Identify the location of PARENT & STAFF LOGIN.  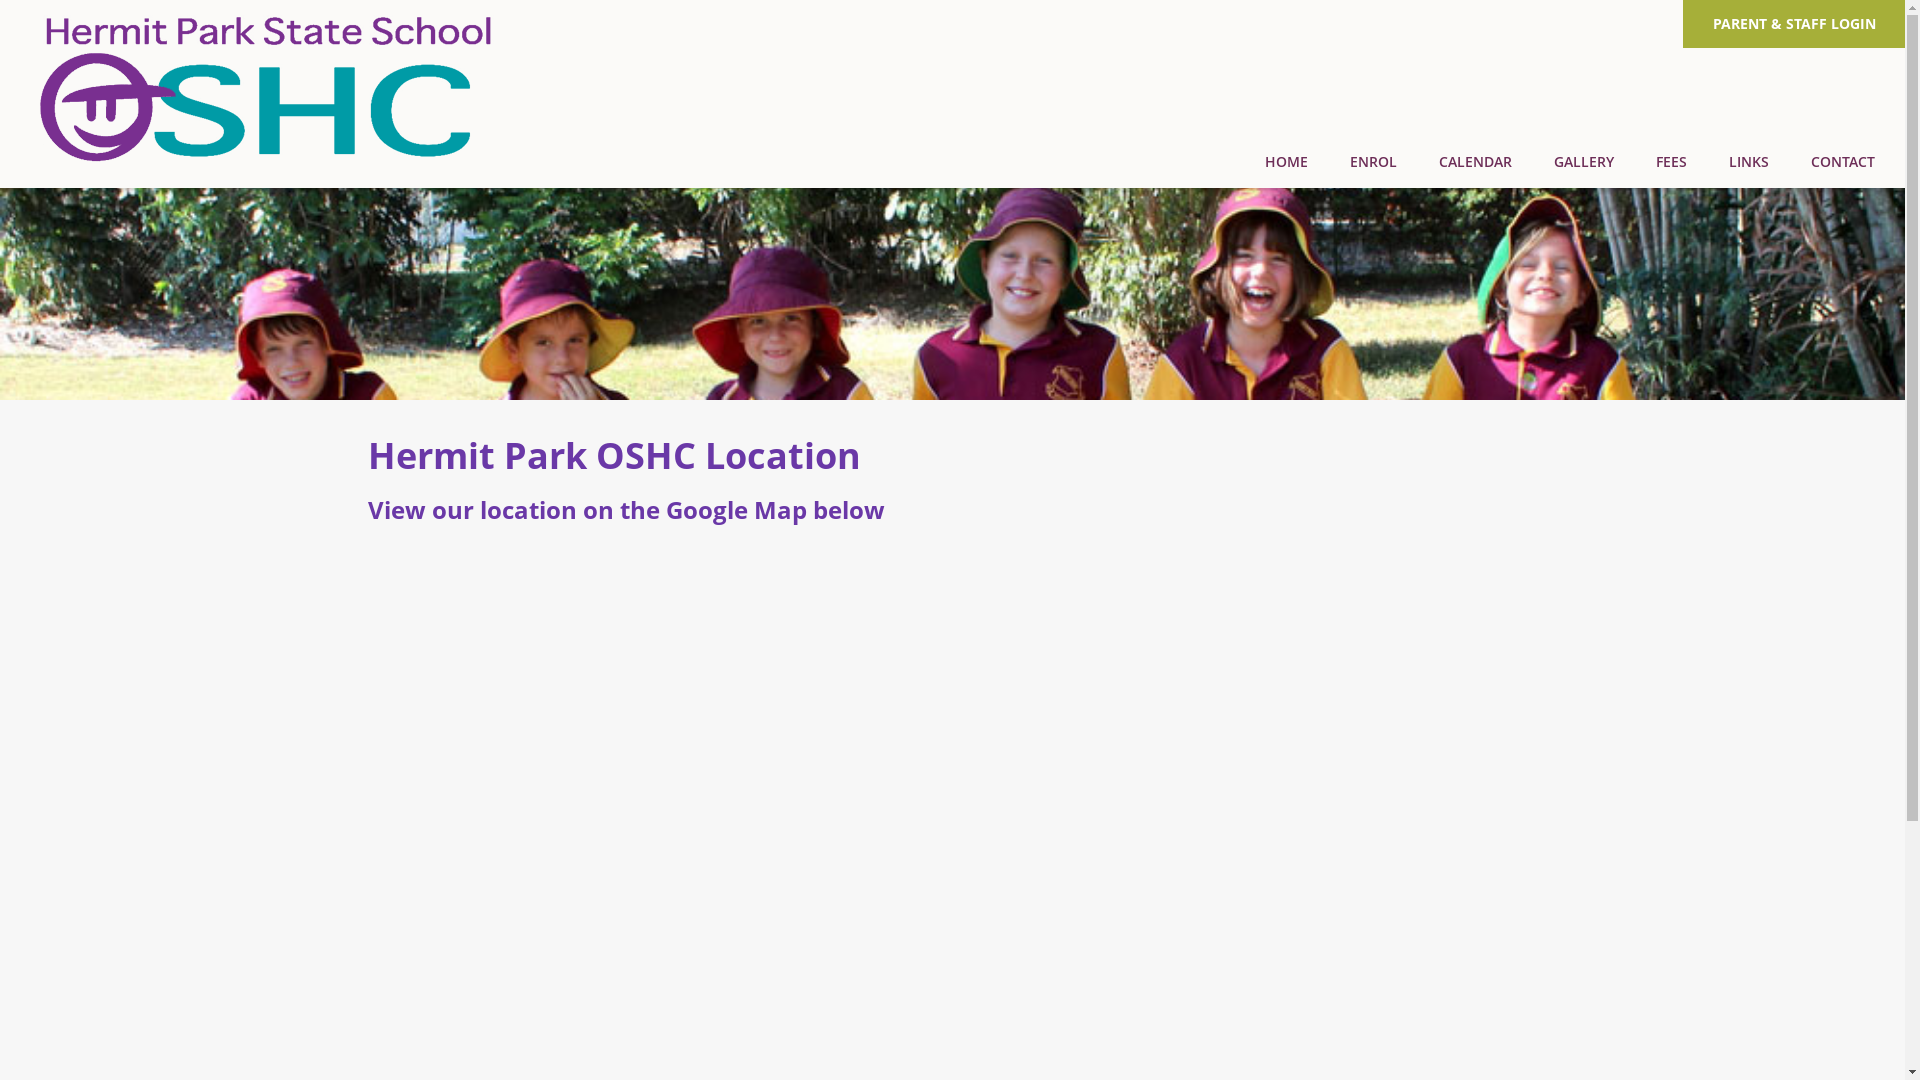
(1794, 24).